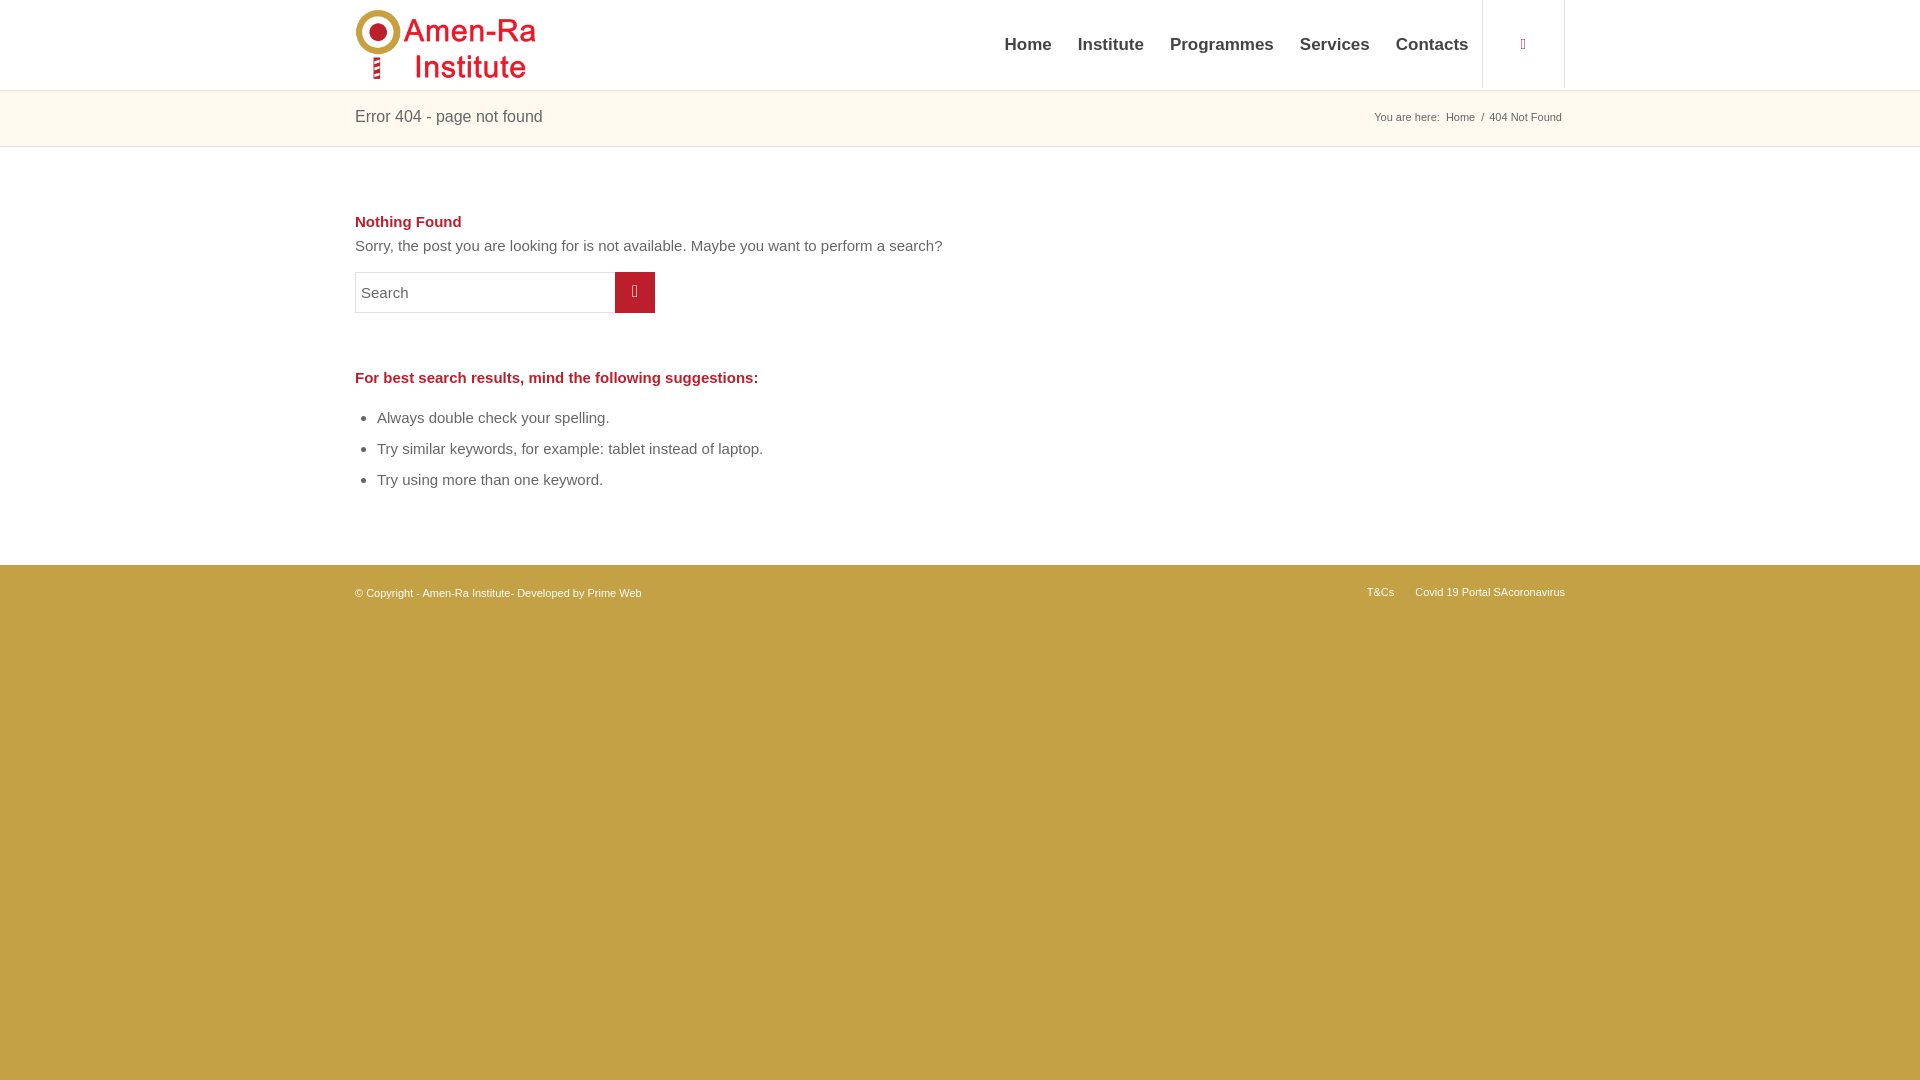 The height and width of the screenshot is (1080, 1920). What do you see at coordinates (1460, 118) in the screenshot?
I see `Home` at bounding box center [1460, 118].